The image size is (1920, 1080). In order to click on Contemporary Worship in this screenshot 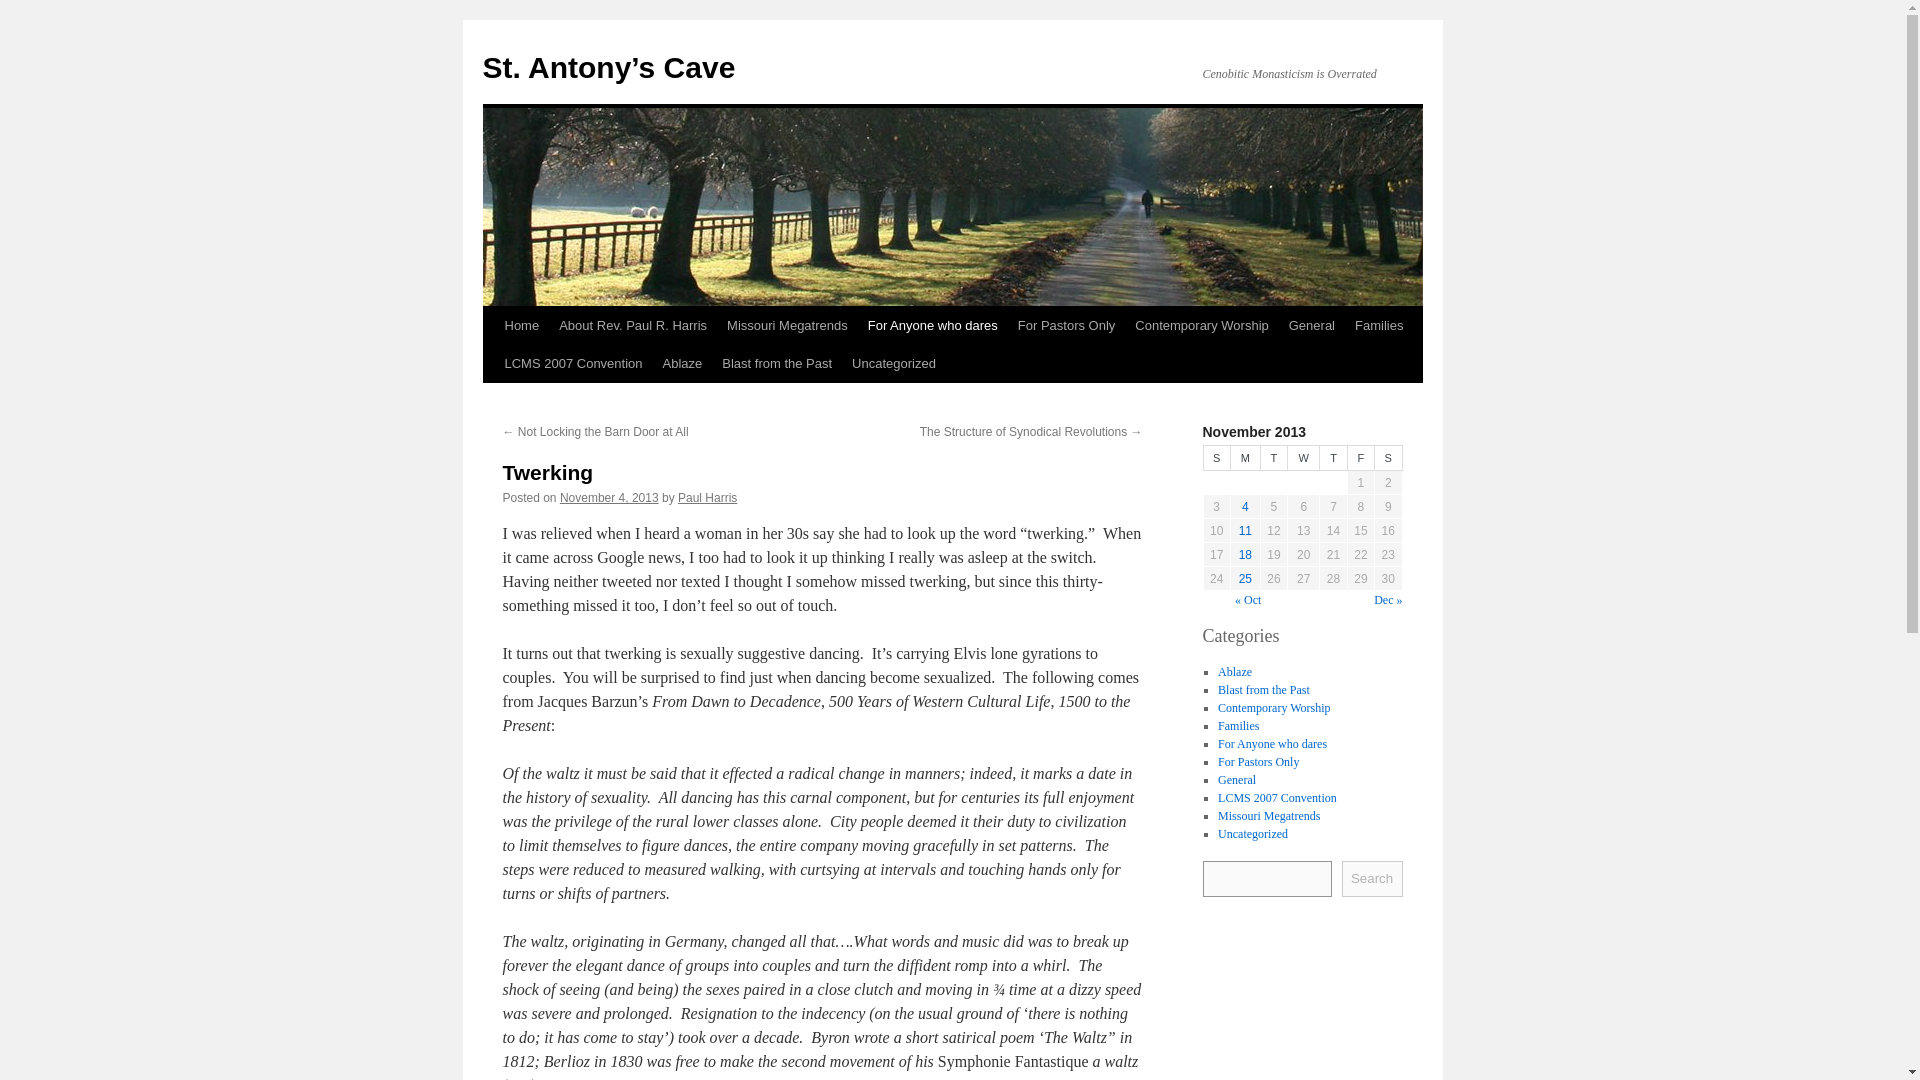, I will do `click(1274, 706)`.